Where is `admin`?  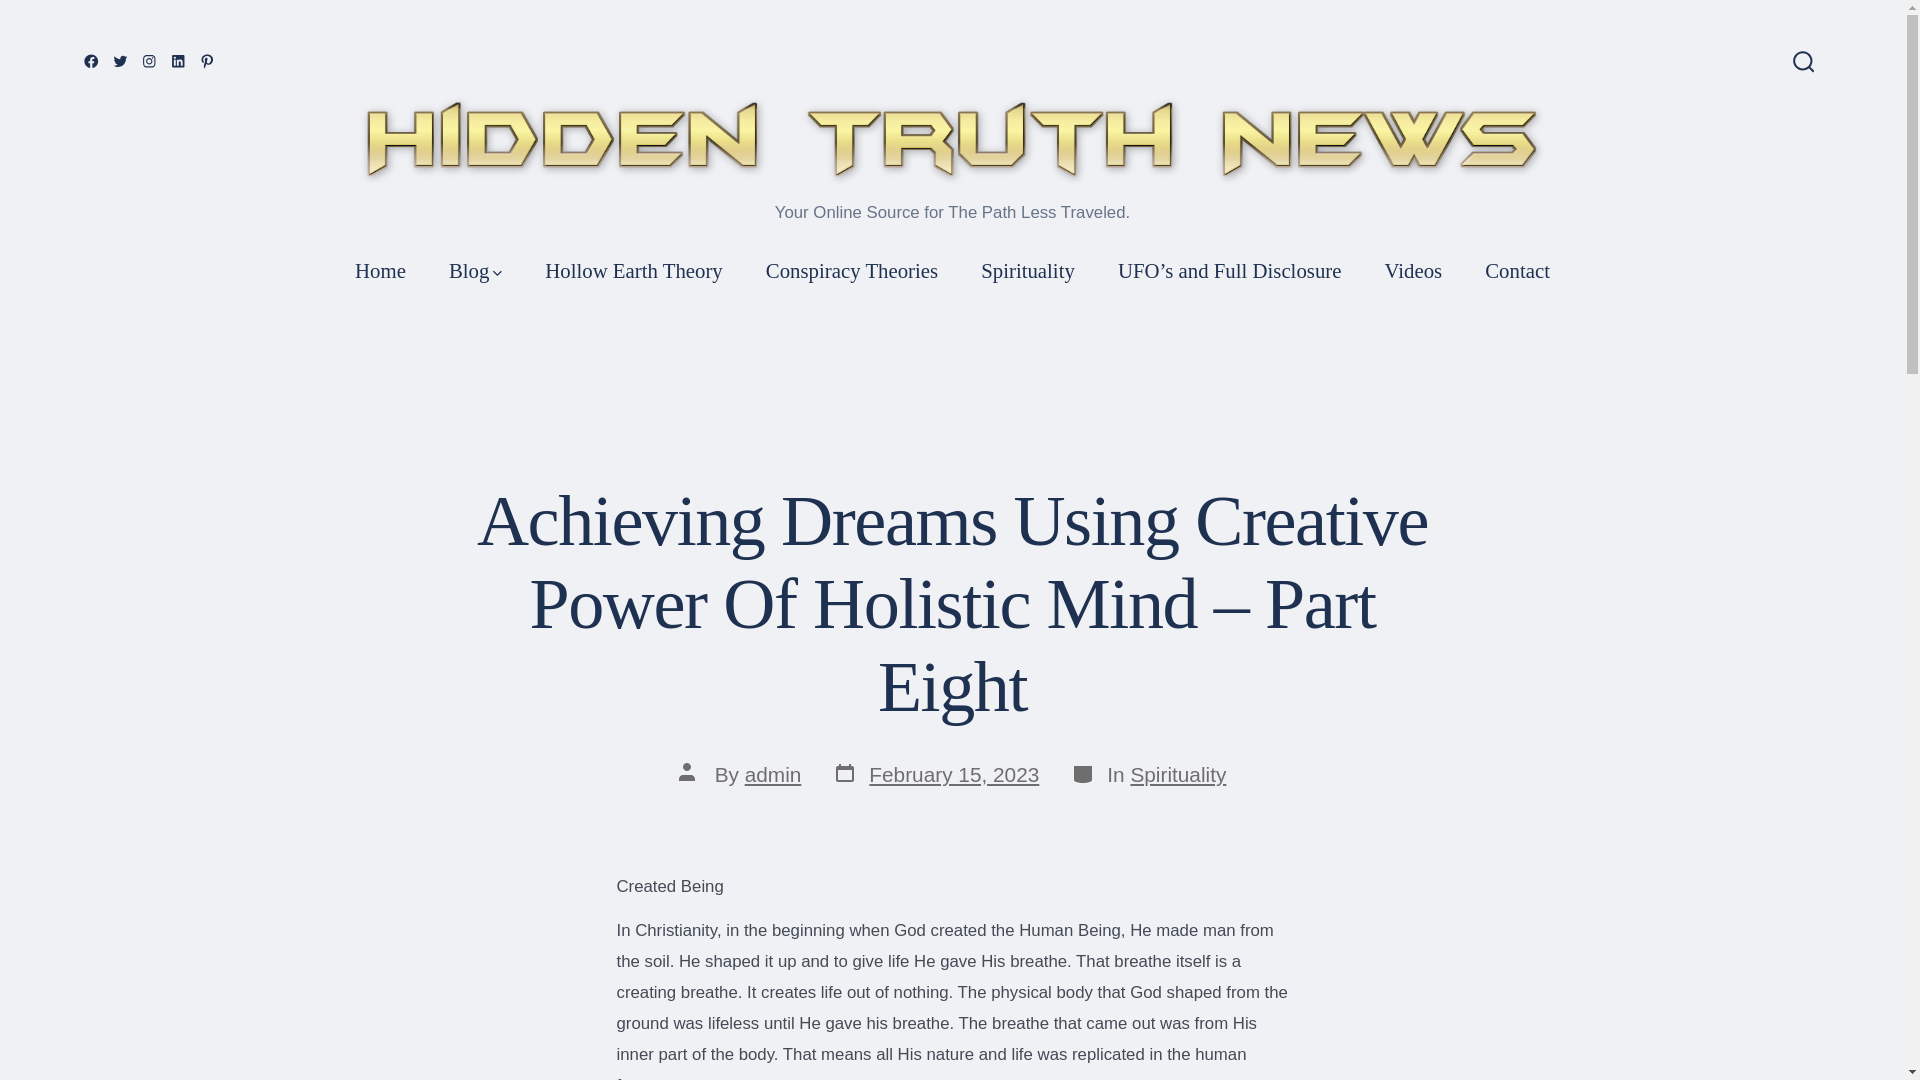
admin is located at coordinates (1178, 774).